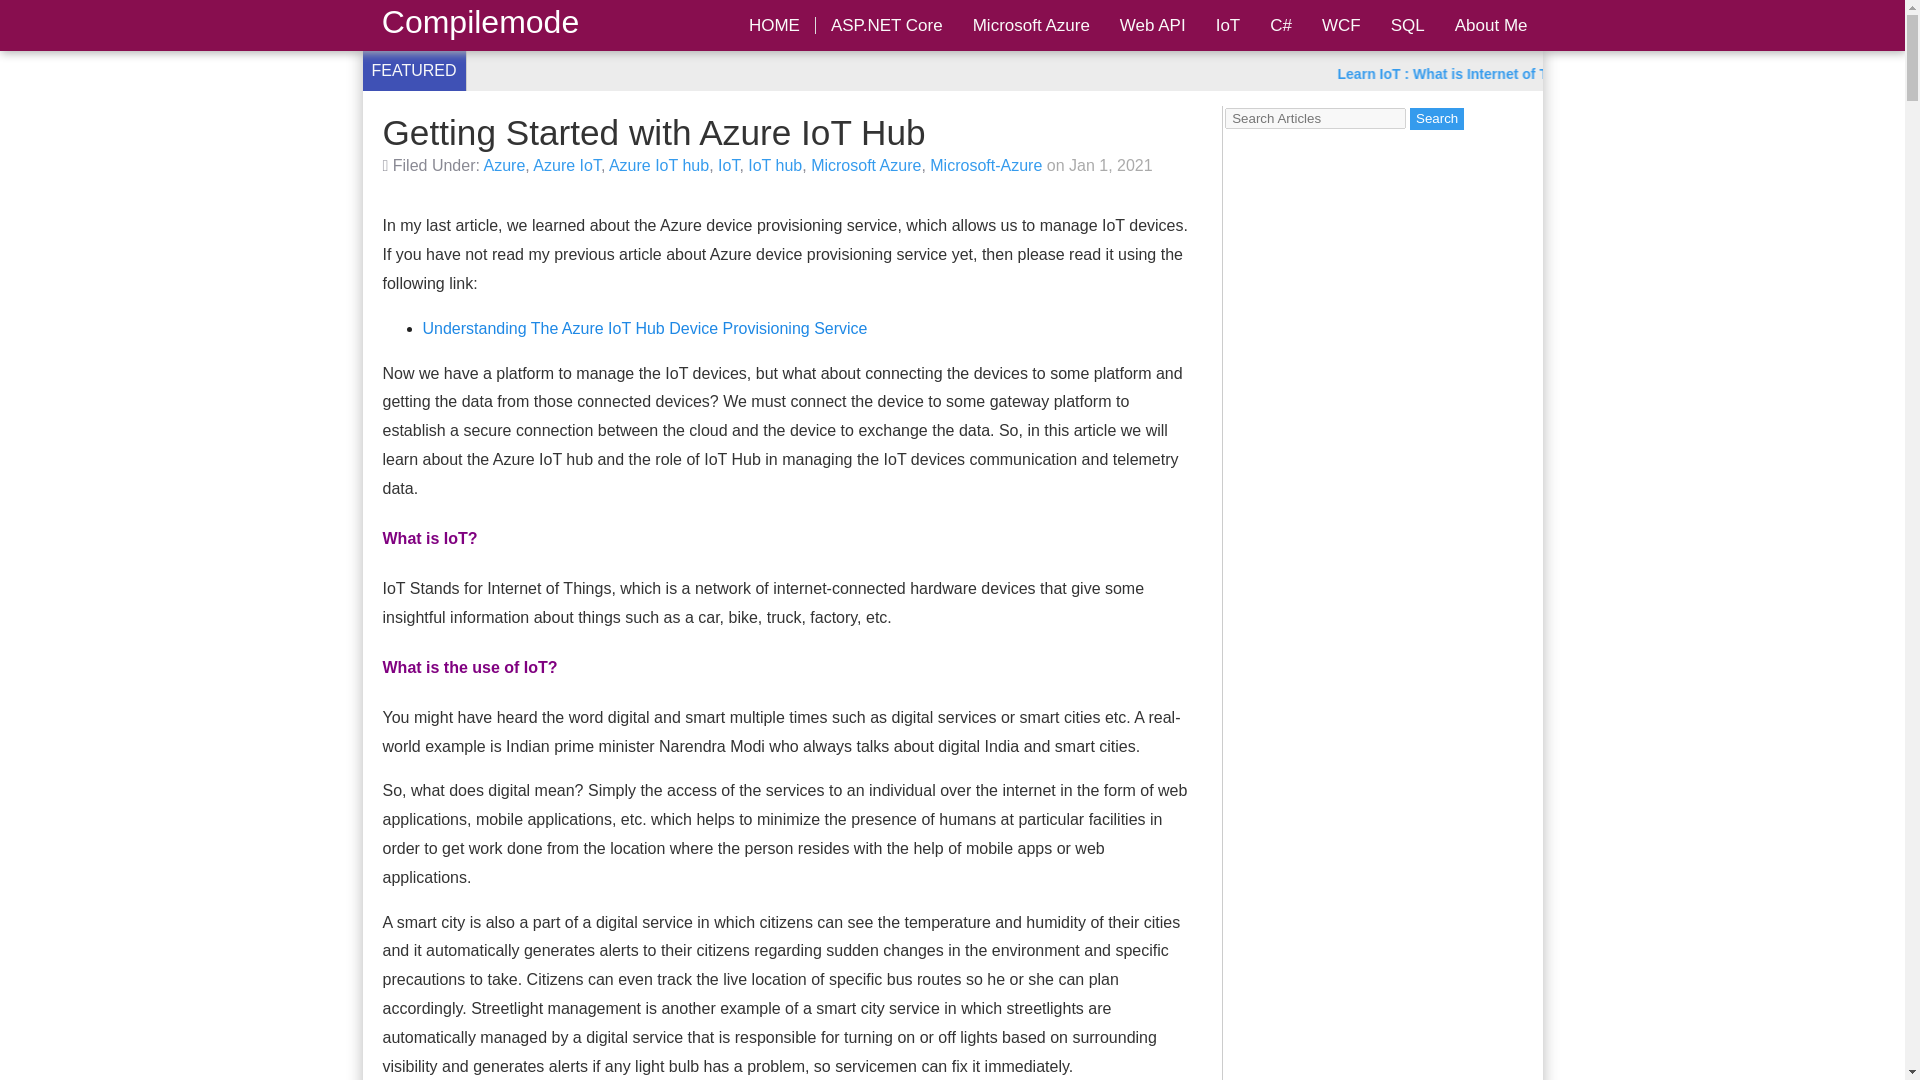 The image size is (1920, 1080). What do you see at coordinates (1492, 25) in the screenshot?
I see `About Me` at bounding box center [1492, 25].